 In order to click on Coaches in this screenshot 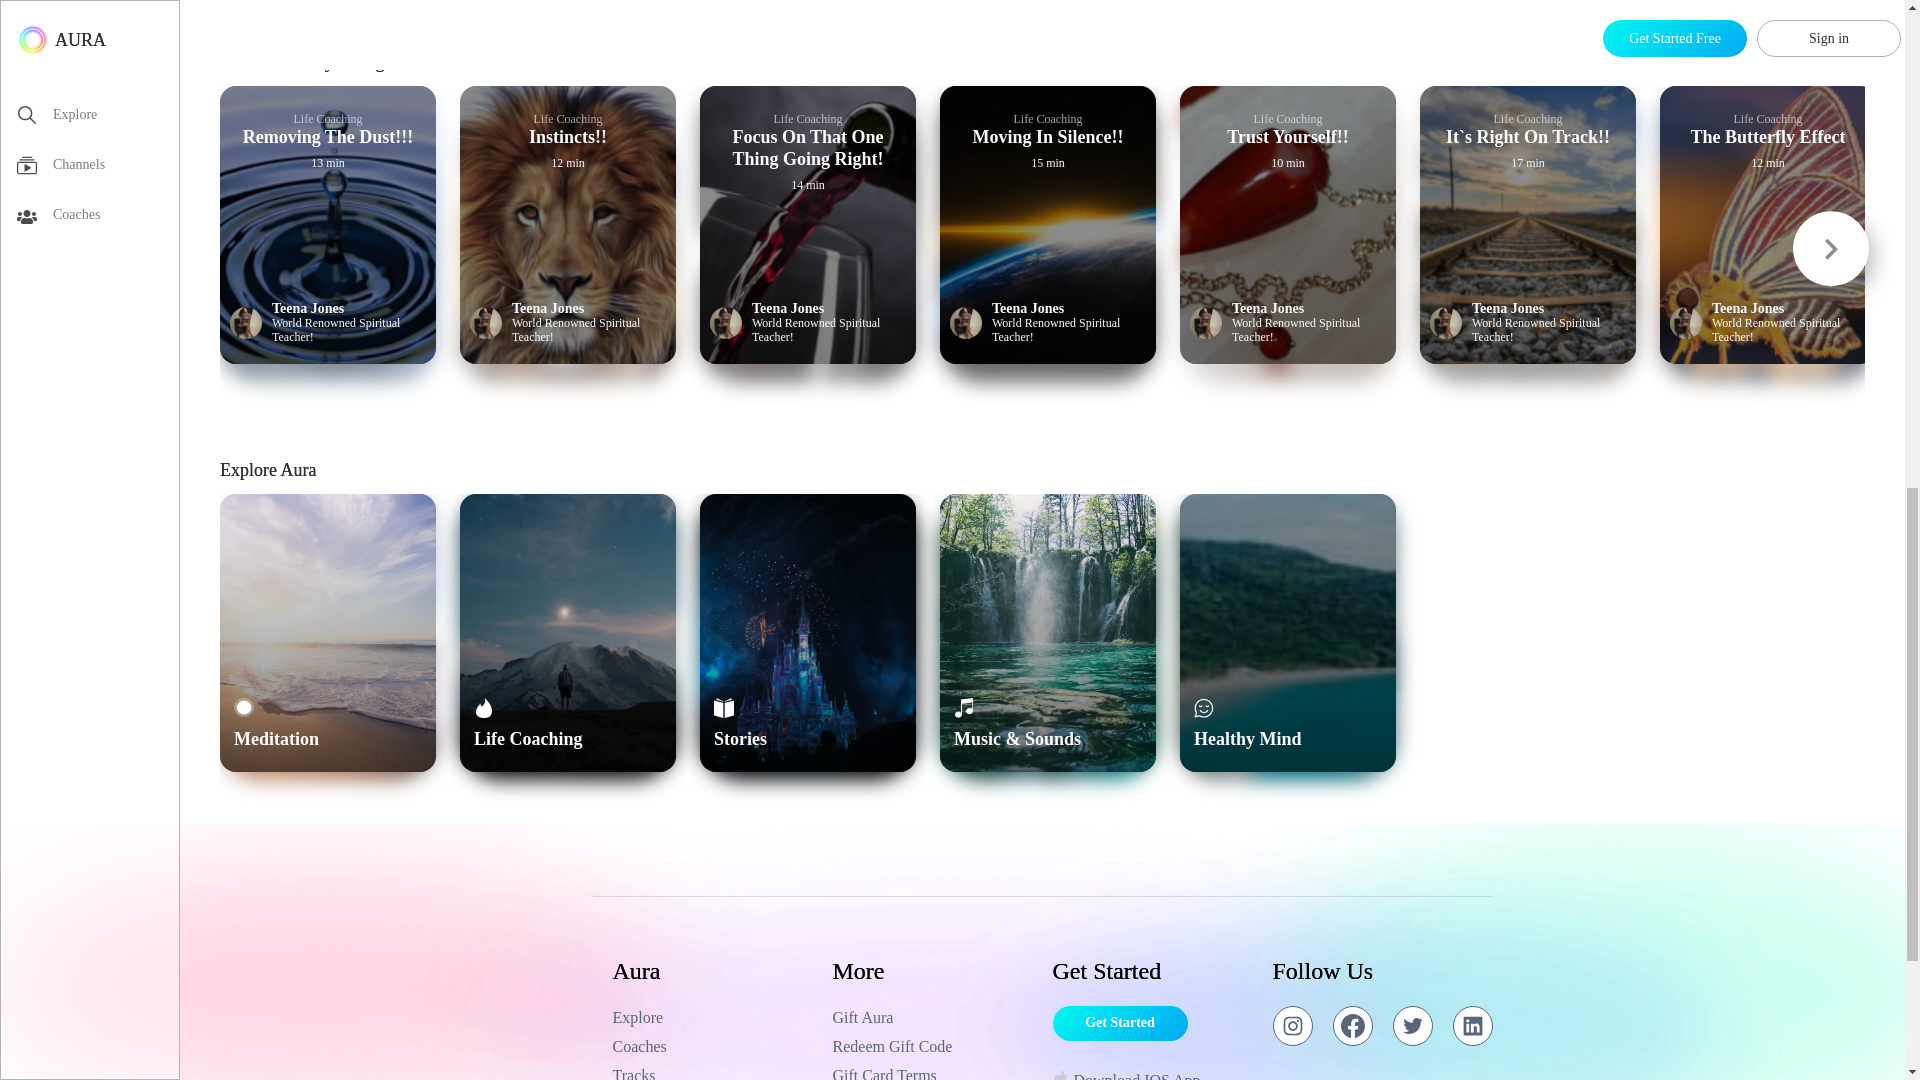, I will do `click(712, 1046)`.